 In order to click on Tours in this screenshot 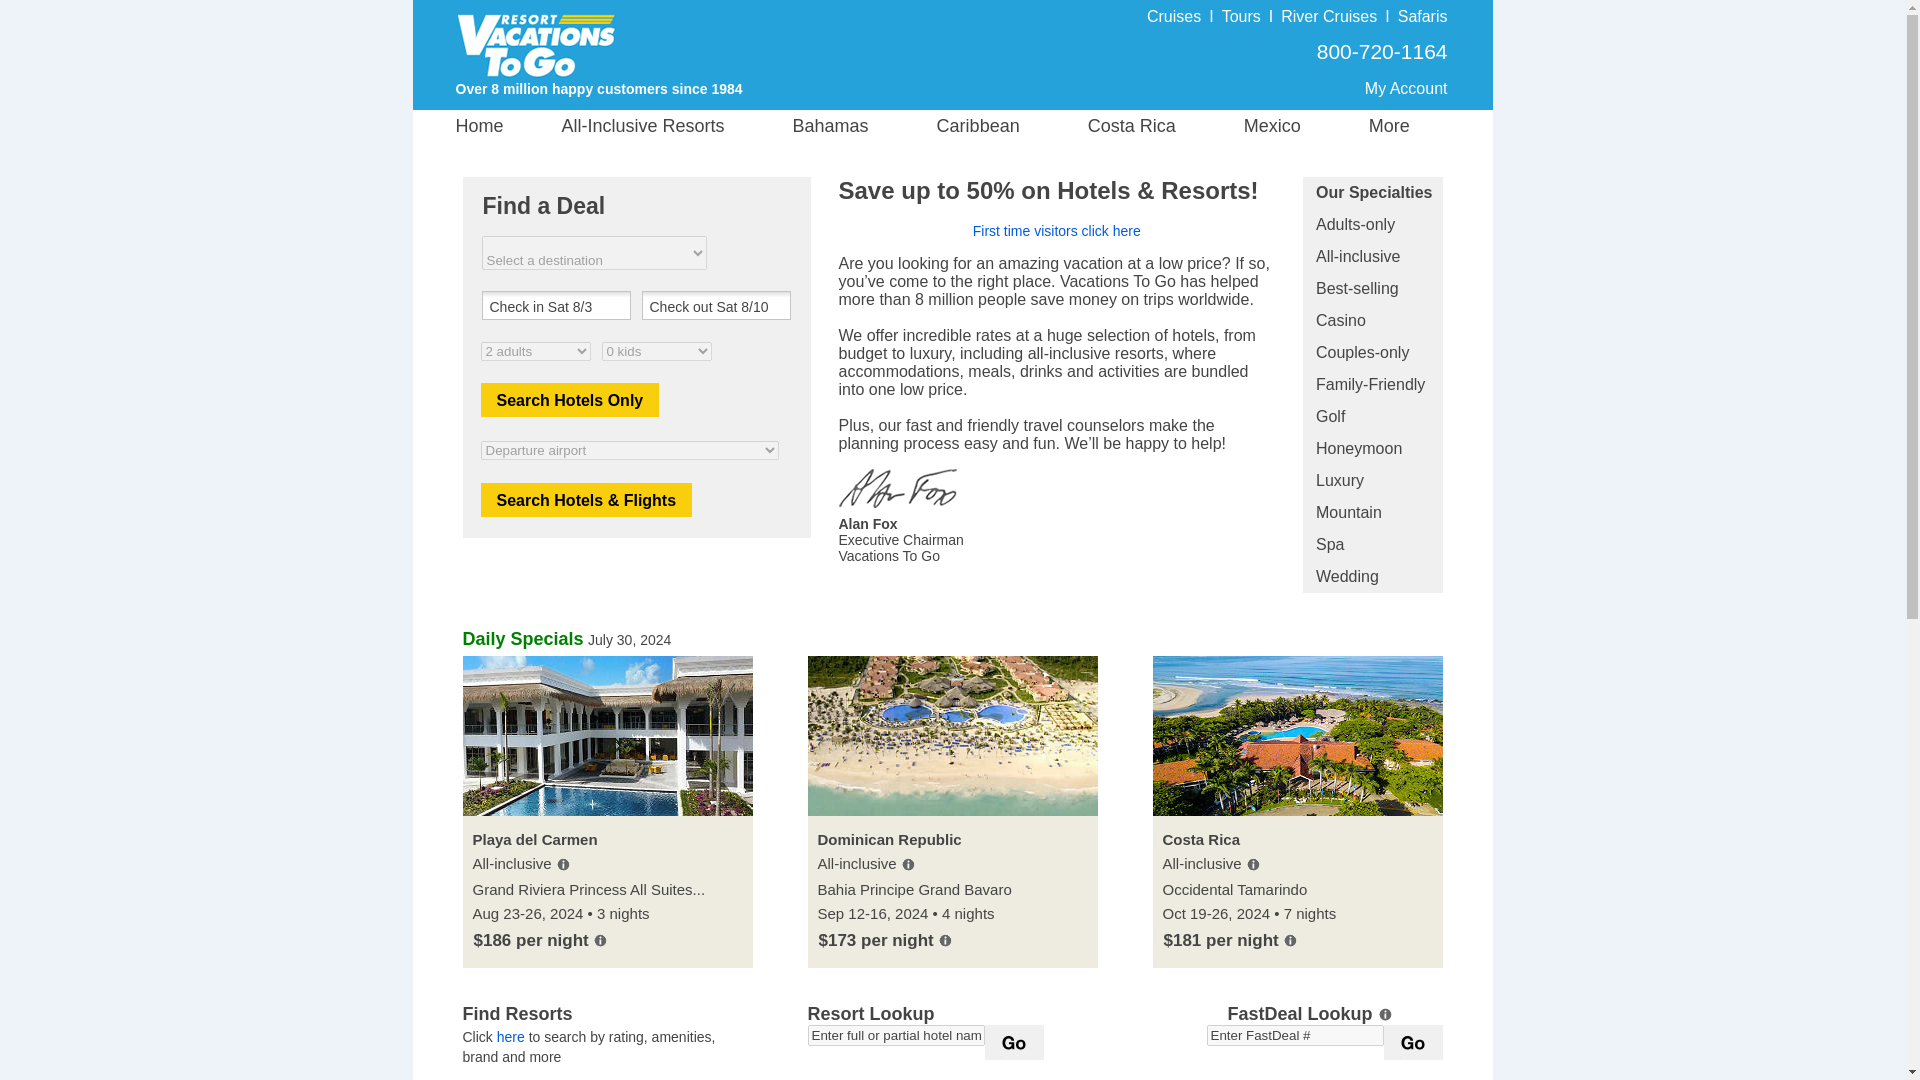, I will do `click(1241, 16)`.